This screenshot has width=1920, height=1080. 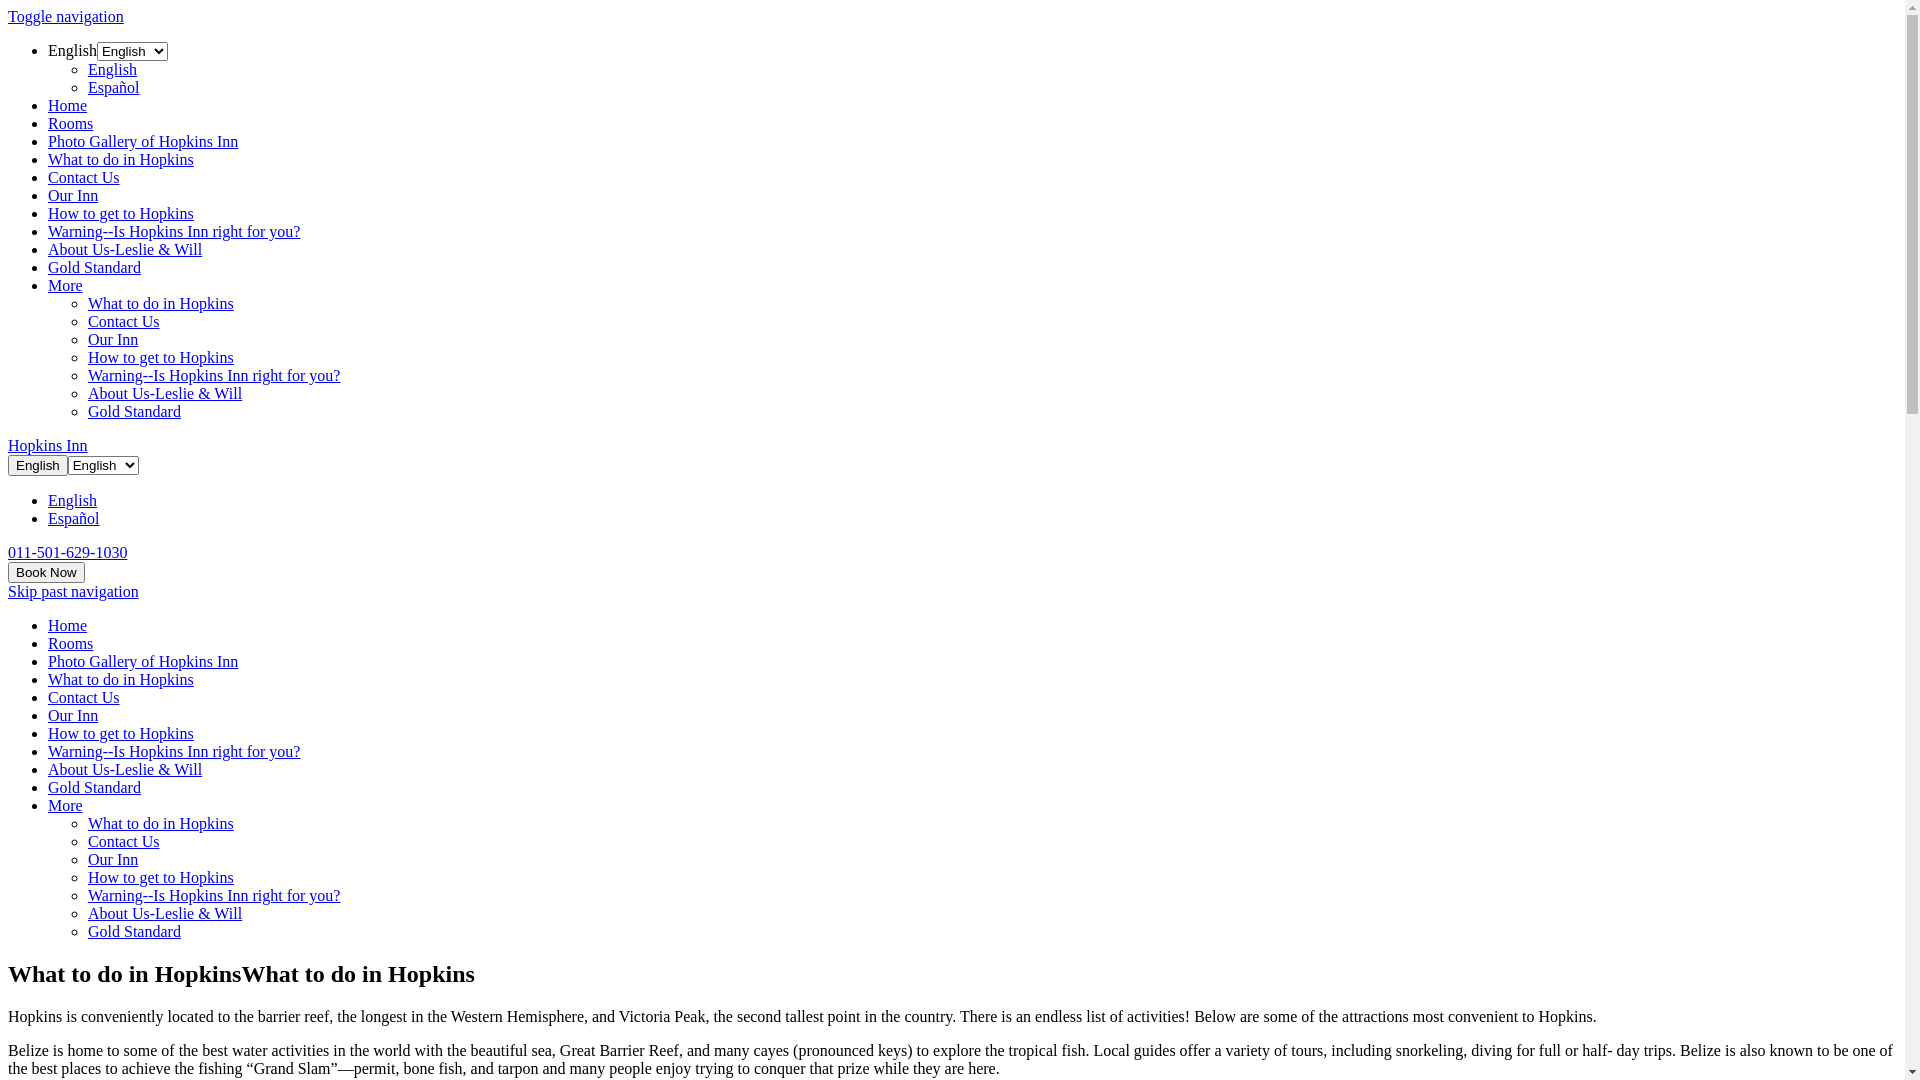 What do you see at coordinates (121, 680) in the screenshot?
I see `What to do in Hopkins` at bounding box center [121, 680].